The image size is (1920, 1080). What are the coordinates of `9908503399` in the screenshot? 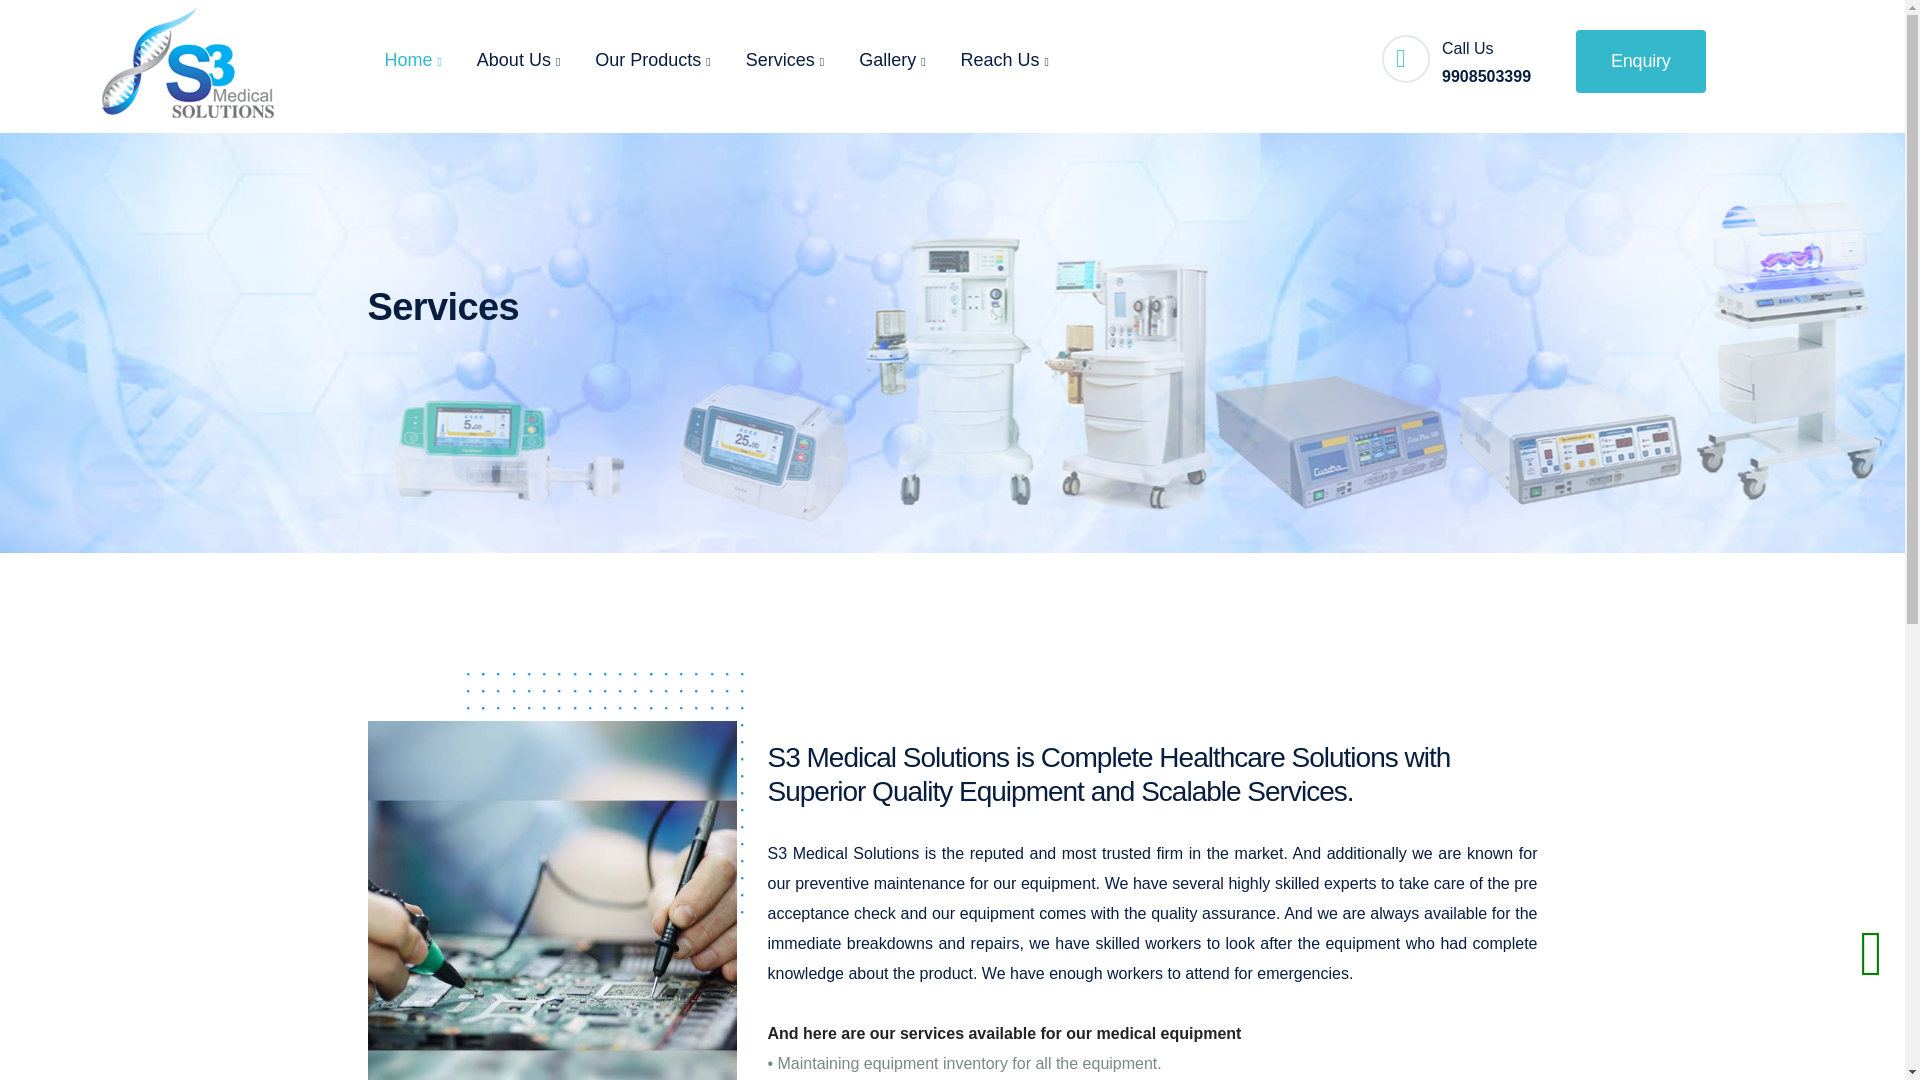 It's located at (1486, 76).